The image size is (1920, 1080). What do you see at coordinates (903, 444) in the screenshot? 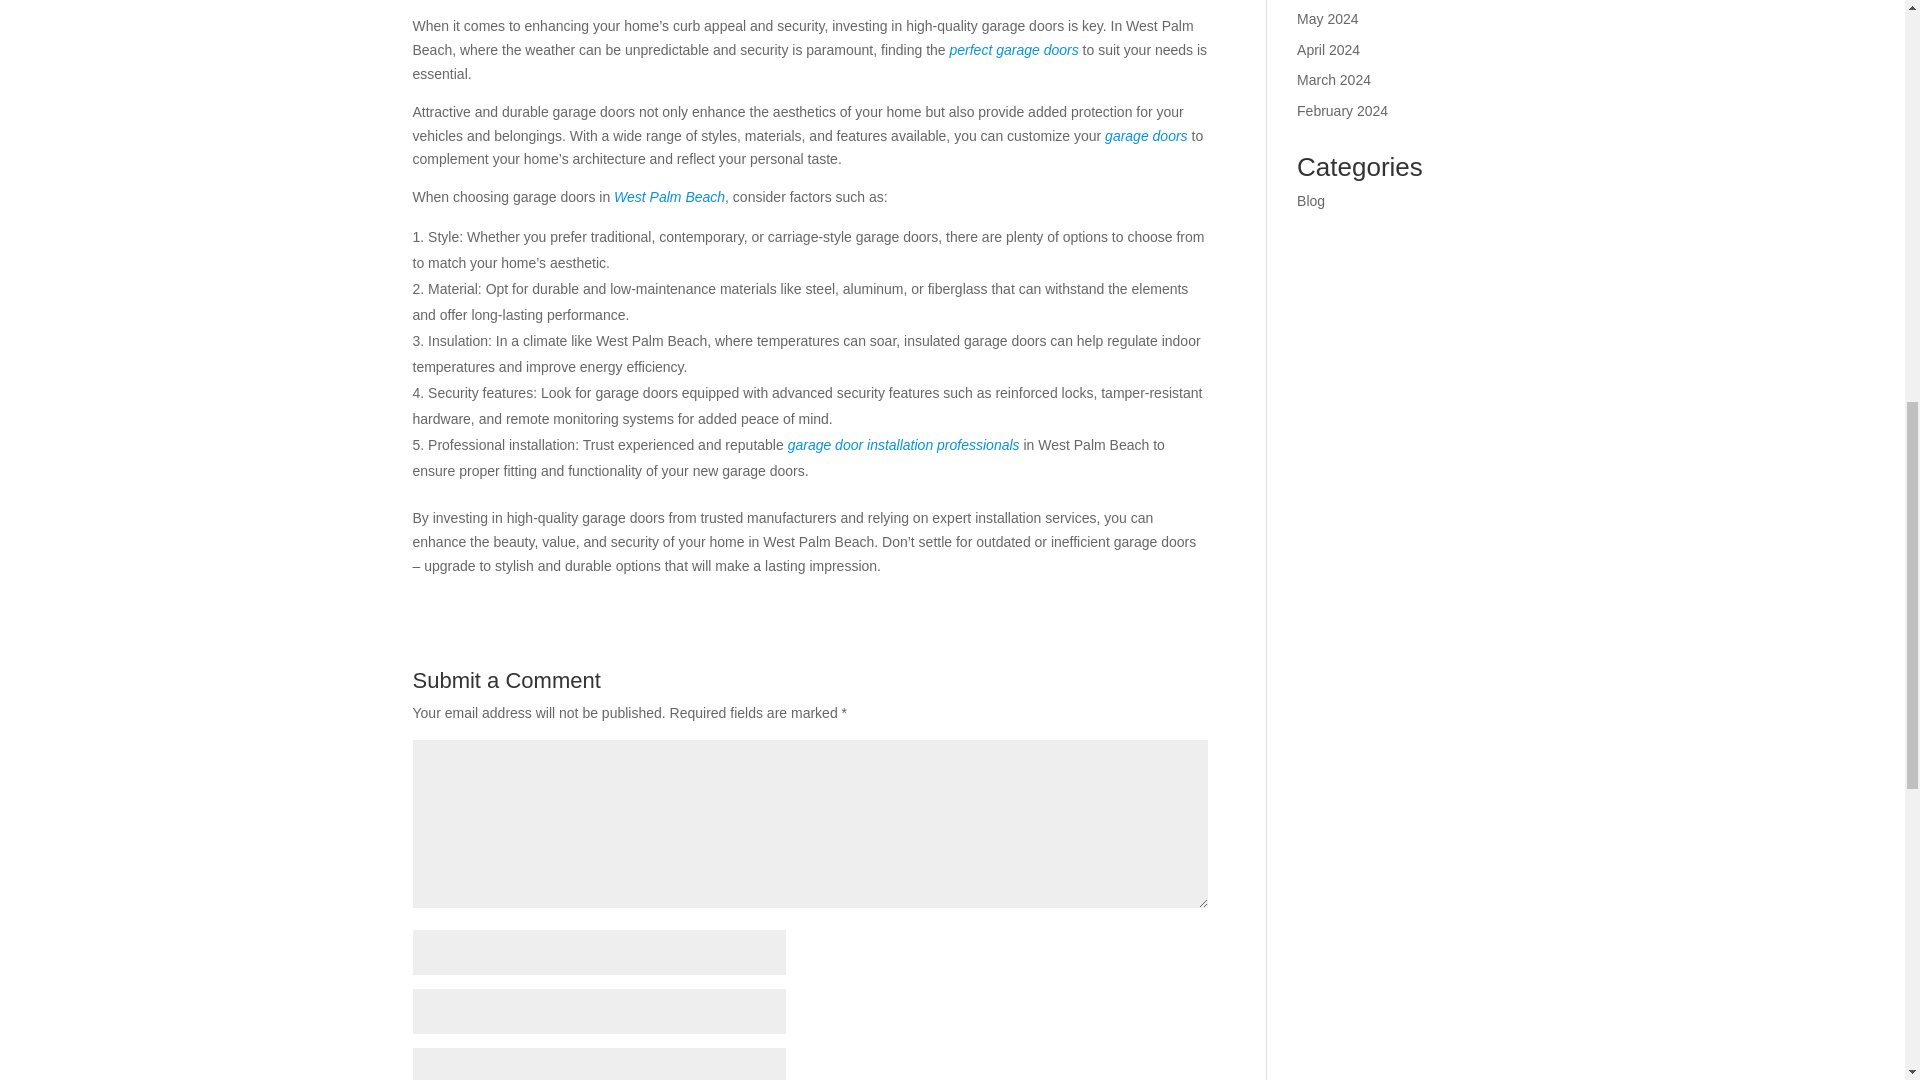
I see `garage door installation professionals` at bounding box center [903, 444].